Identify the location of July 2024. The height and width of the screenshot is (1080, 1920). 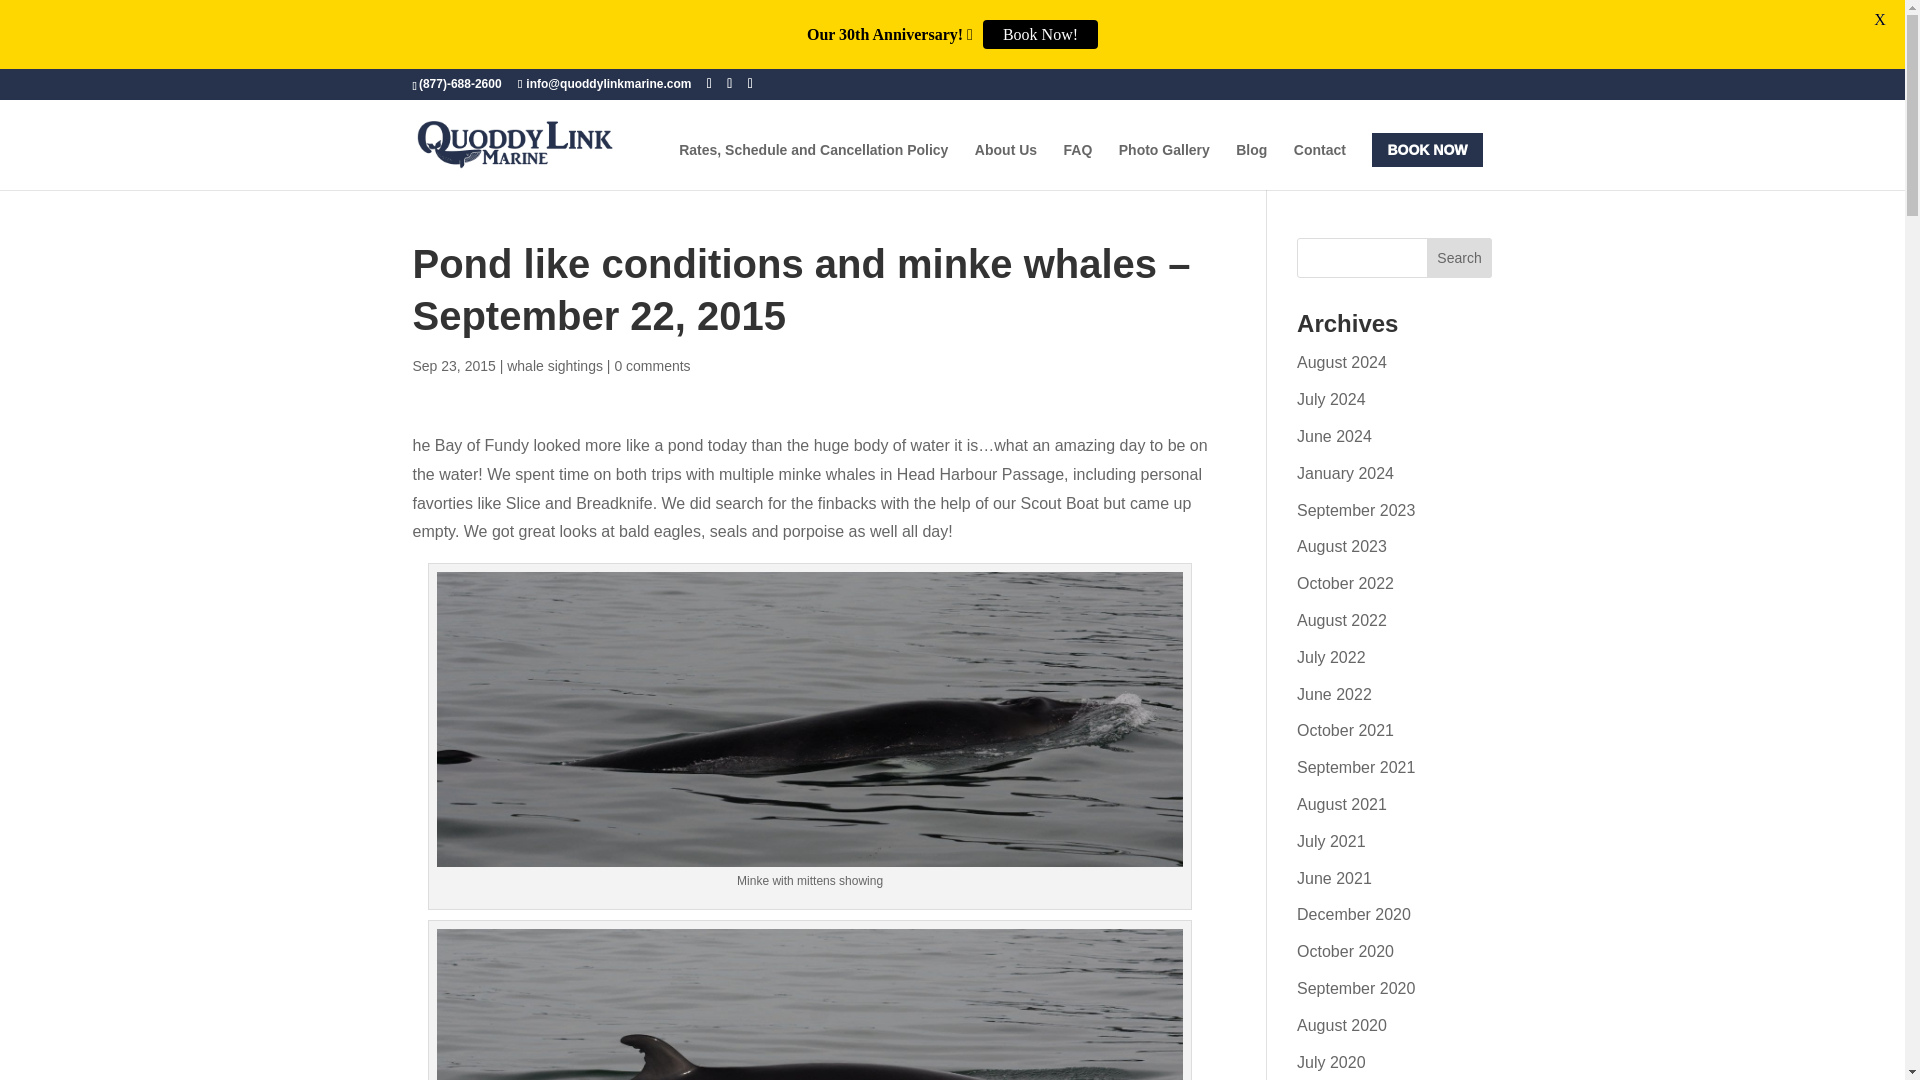
(1331, 399).